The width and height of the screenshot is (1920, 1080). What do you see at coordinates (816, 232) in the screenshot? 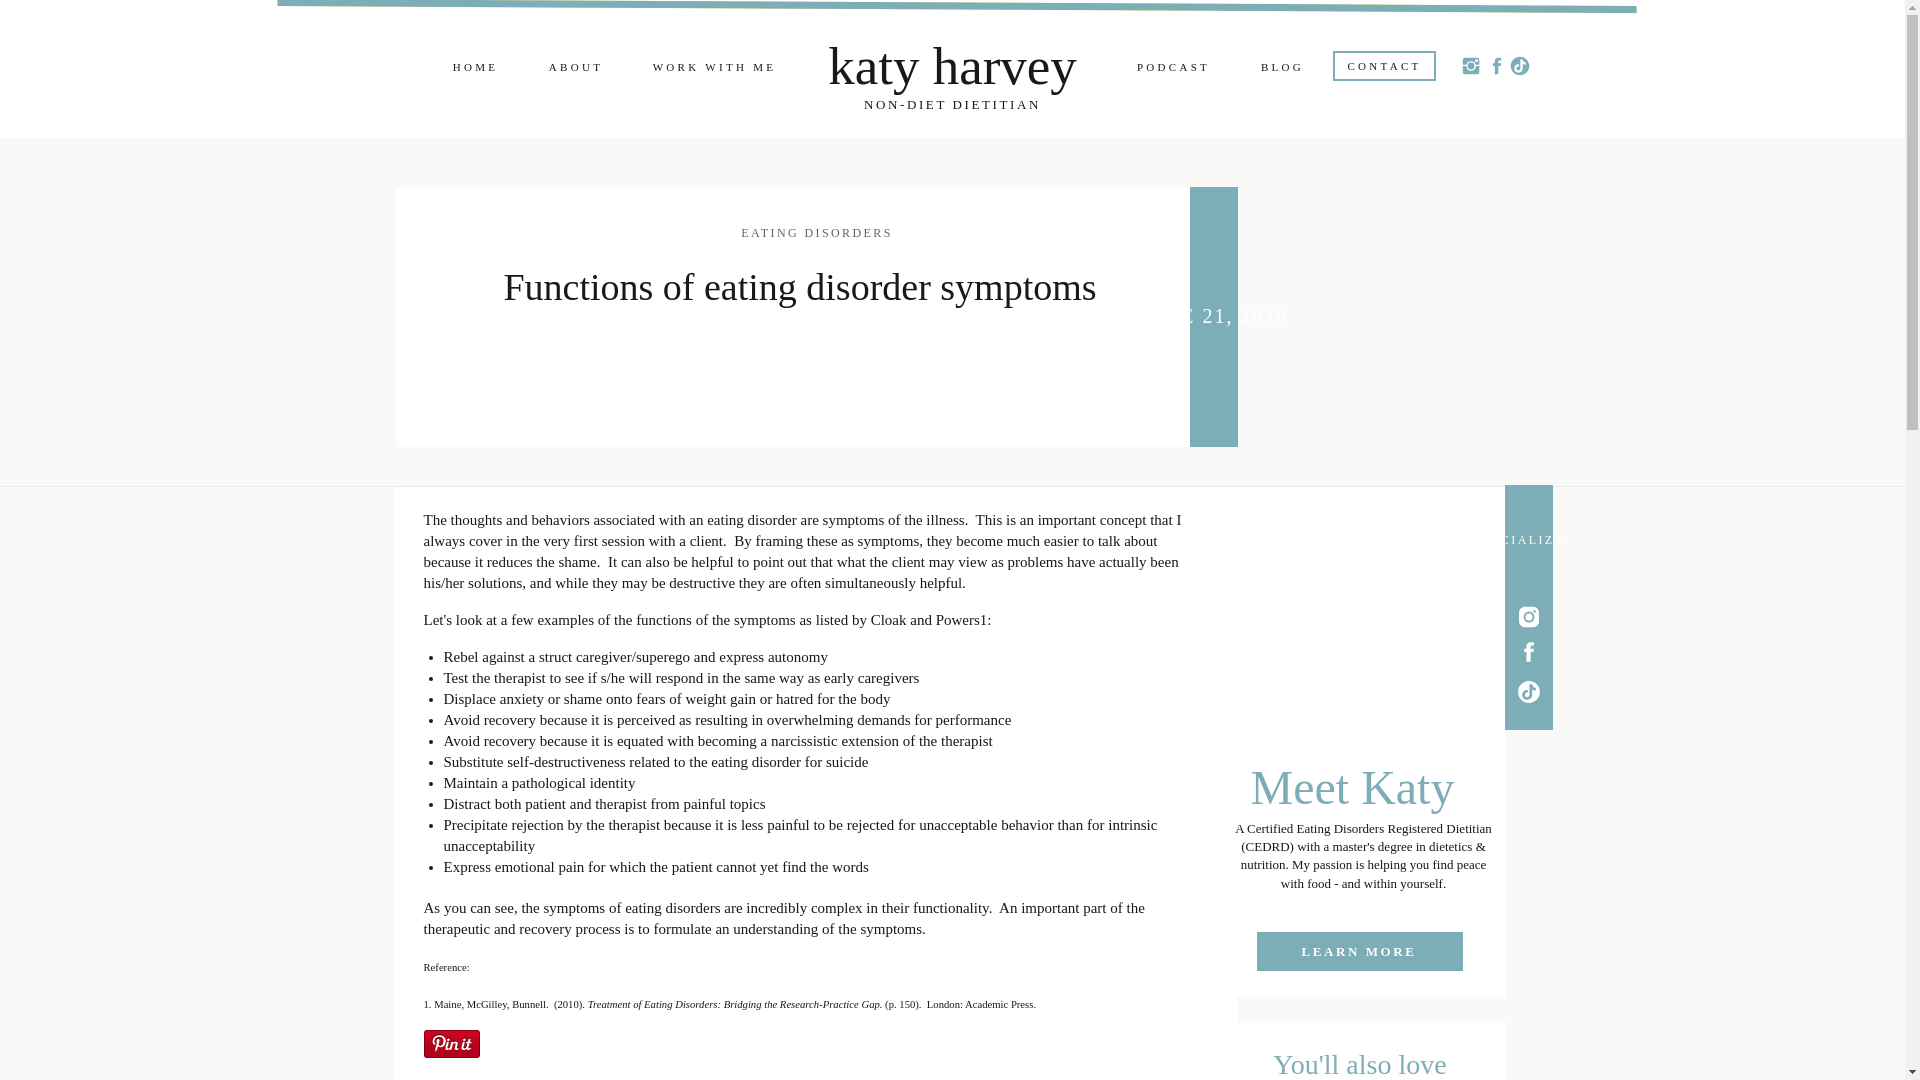
I see `EATING DISORDERS` at bounding box center [816, 232].